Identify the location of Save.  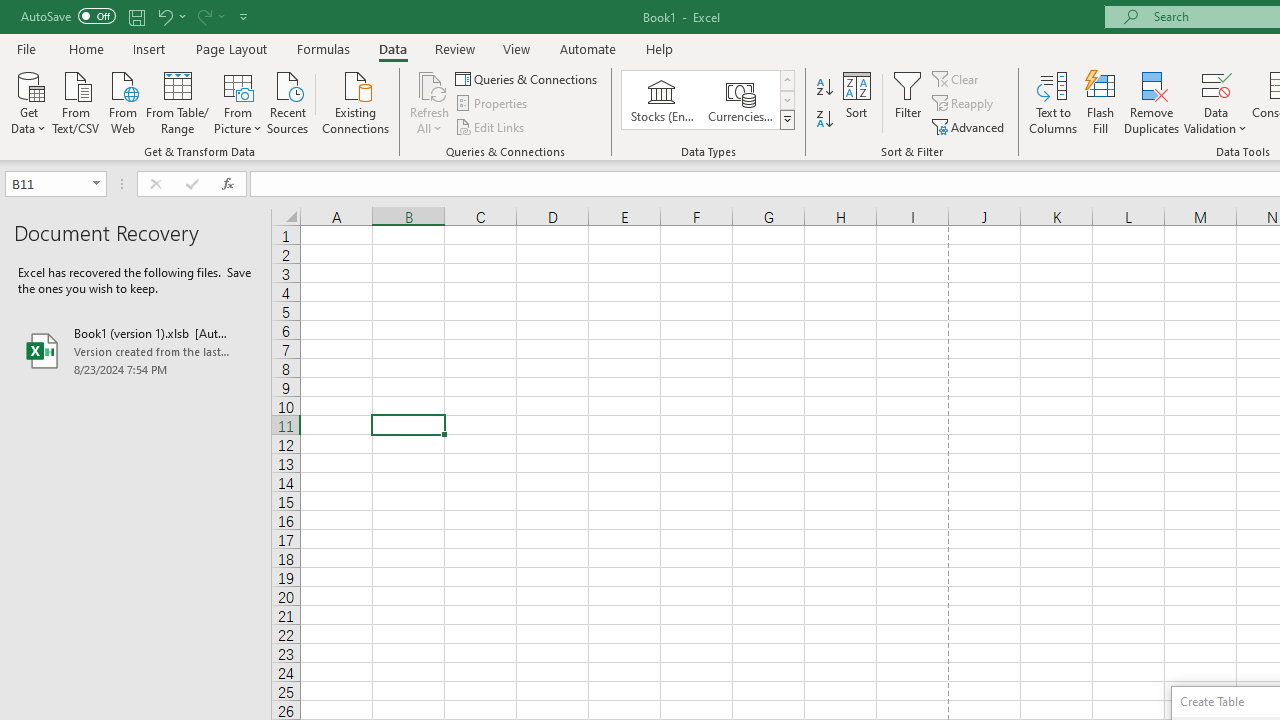
(136, 16).